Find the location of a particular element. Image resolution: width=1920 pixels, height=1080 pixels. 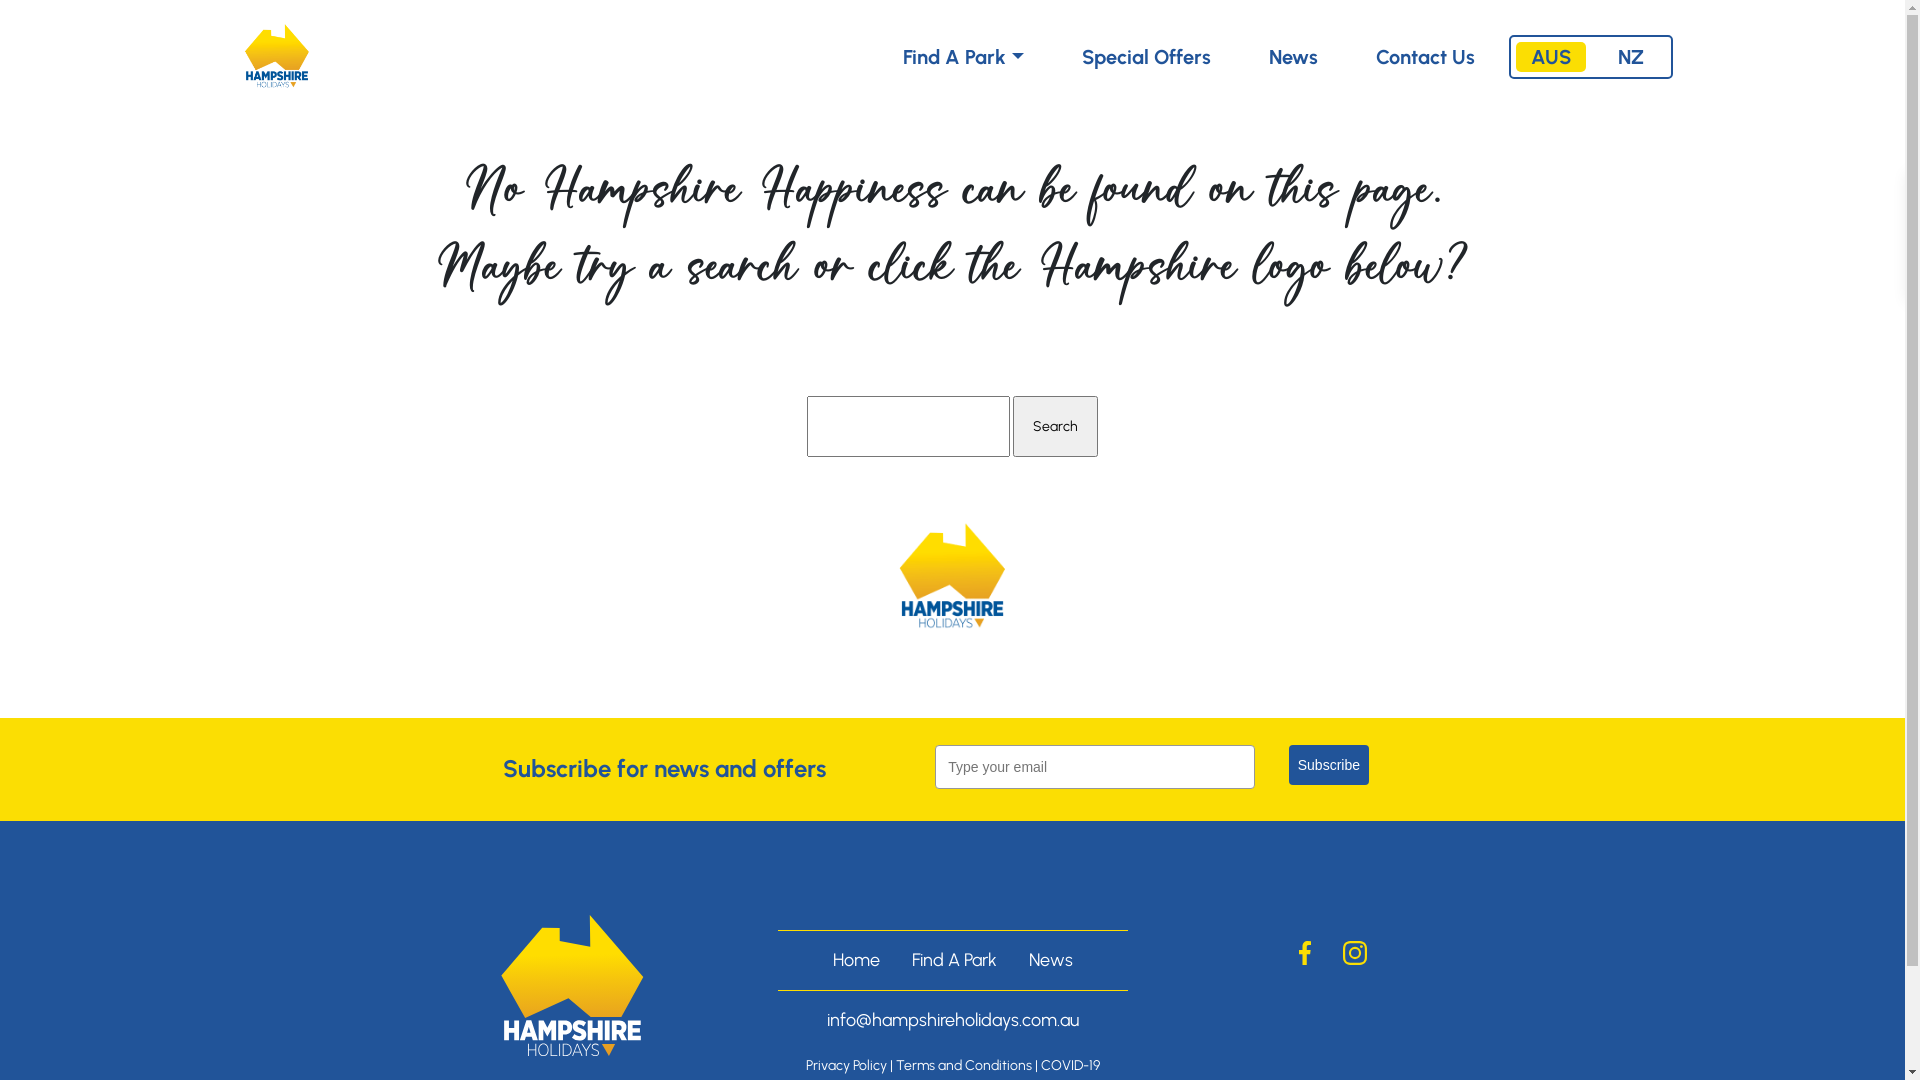

Special Offers is located at coordinates (1146, 57).